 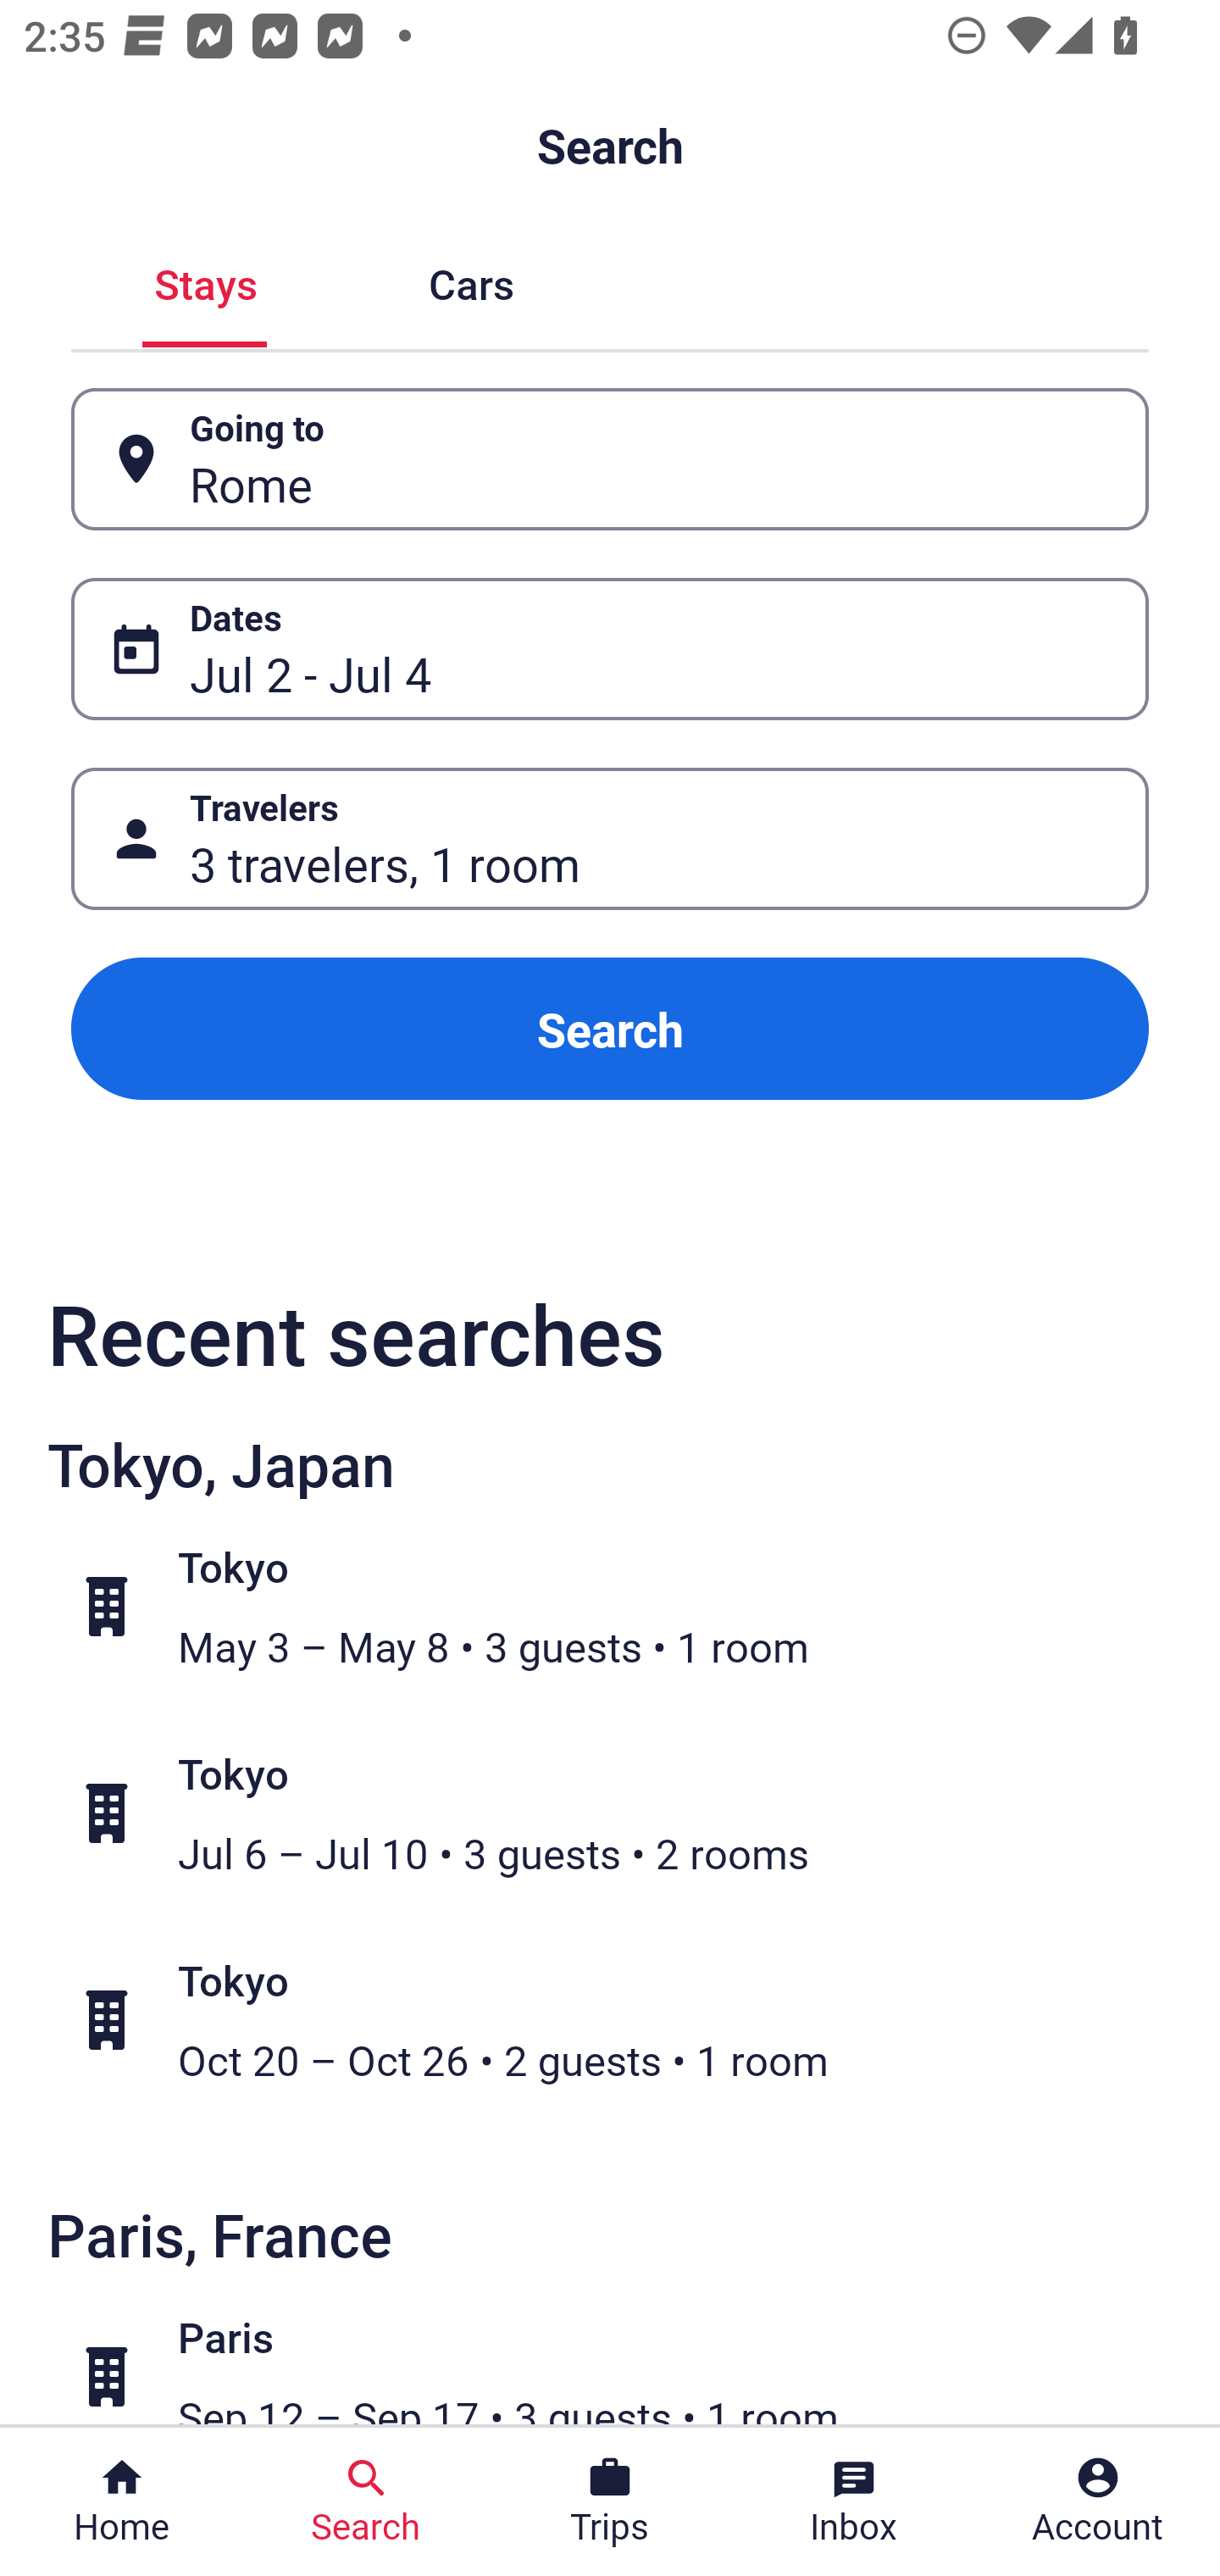 What do you see at coordinates (610, 649) in the screenshot?
I see `Dates Button Jul 2 - Jul 4` at bounding box center [610, 649].